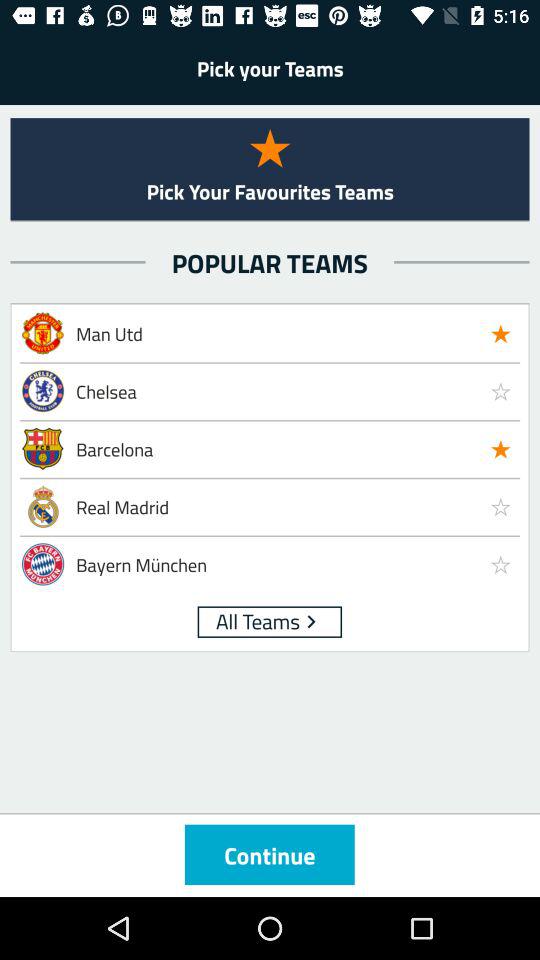  Describe the element at coordinates (258, 620) in the screenshot. I see `turn off the all teams item` at that location.